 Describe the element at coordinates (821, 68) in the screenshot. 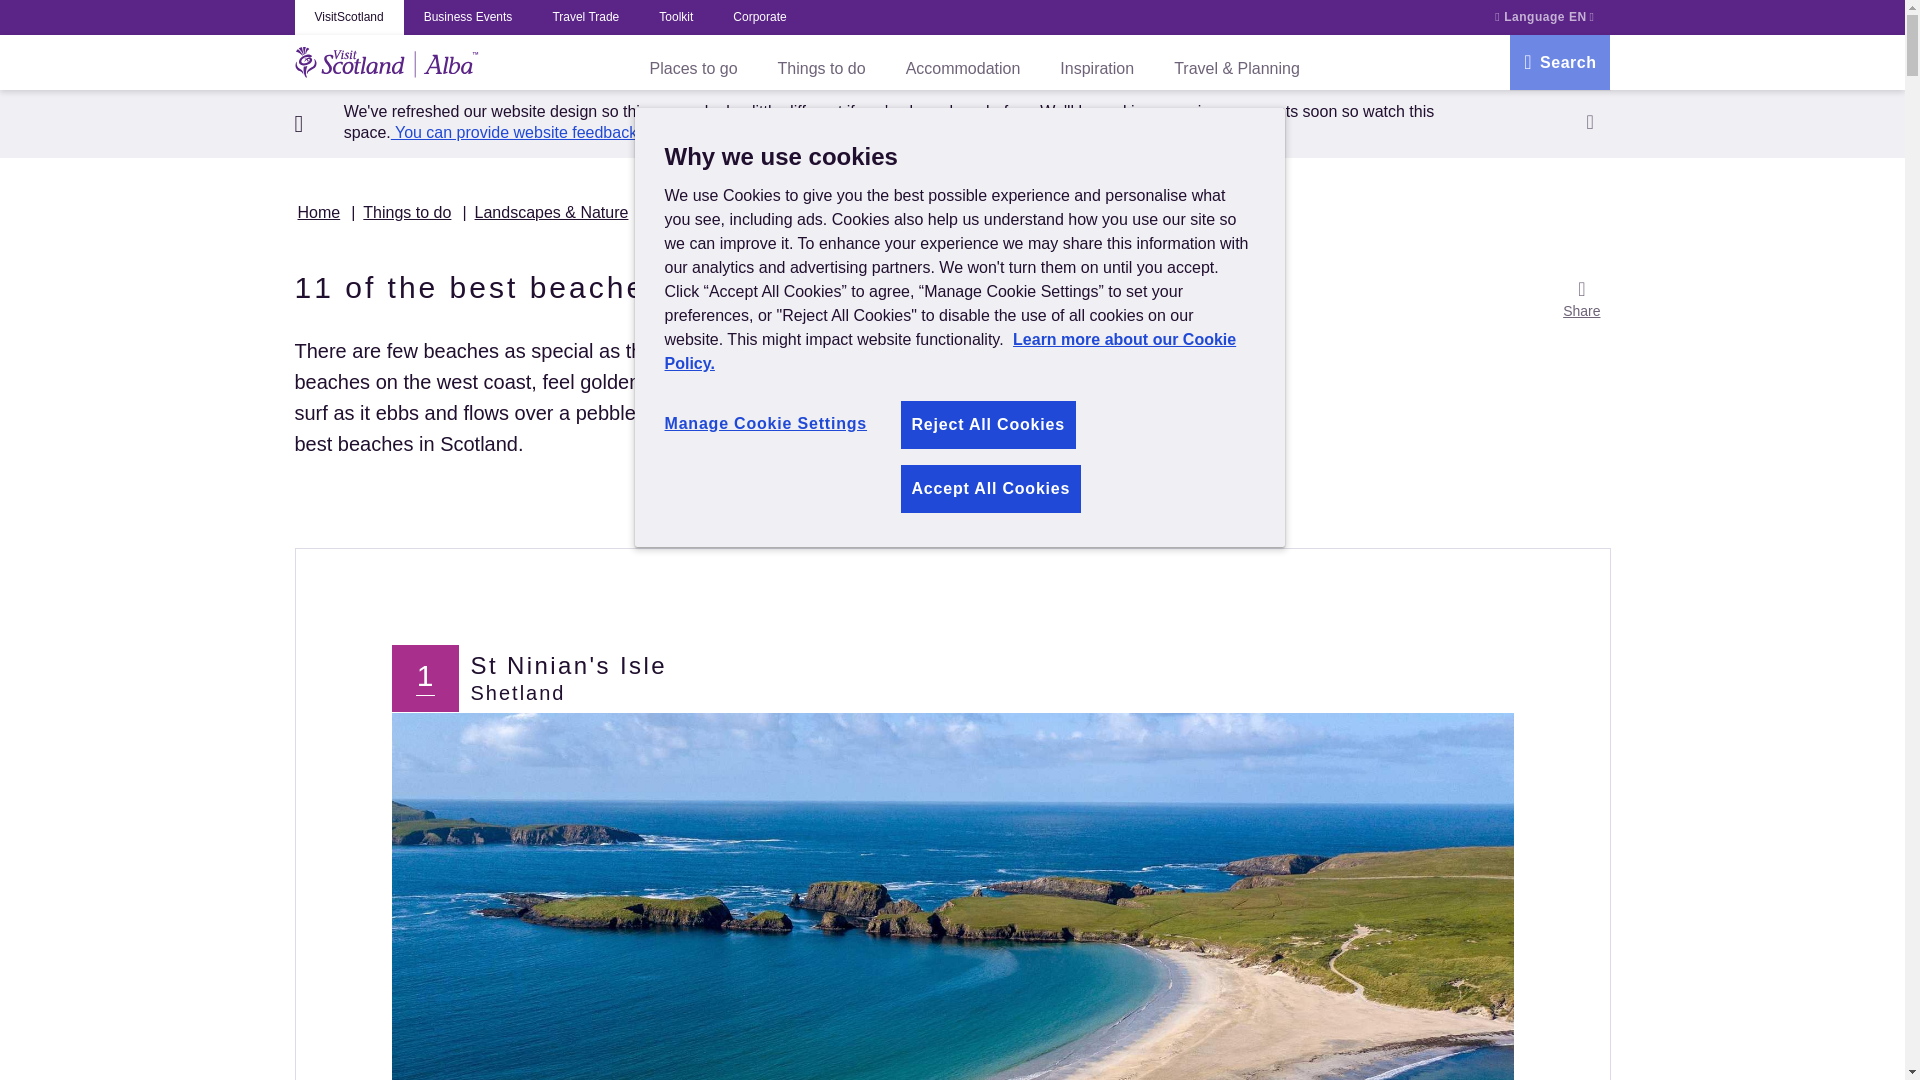

I see `Things to do` at that location.